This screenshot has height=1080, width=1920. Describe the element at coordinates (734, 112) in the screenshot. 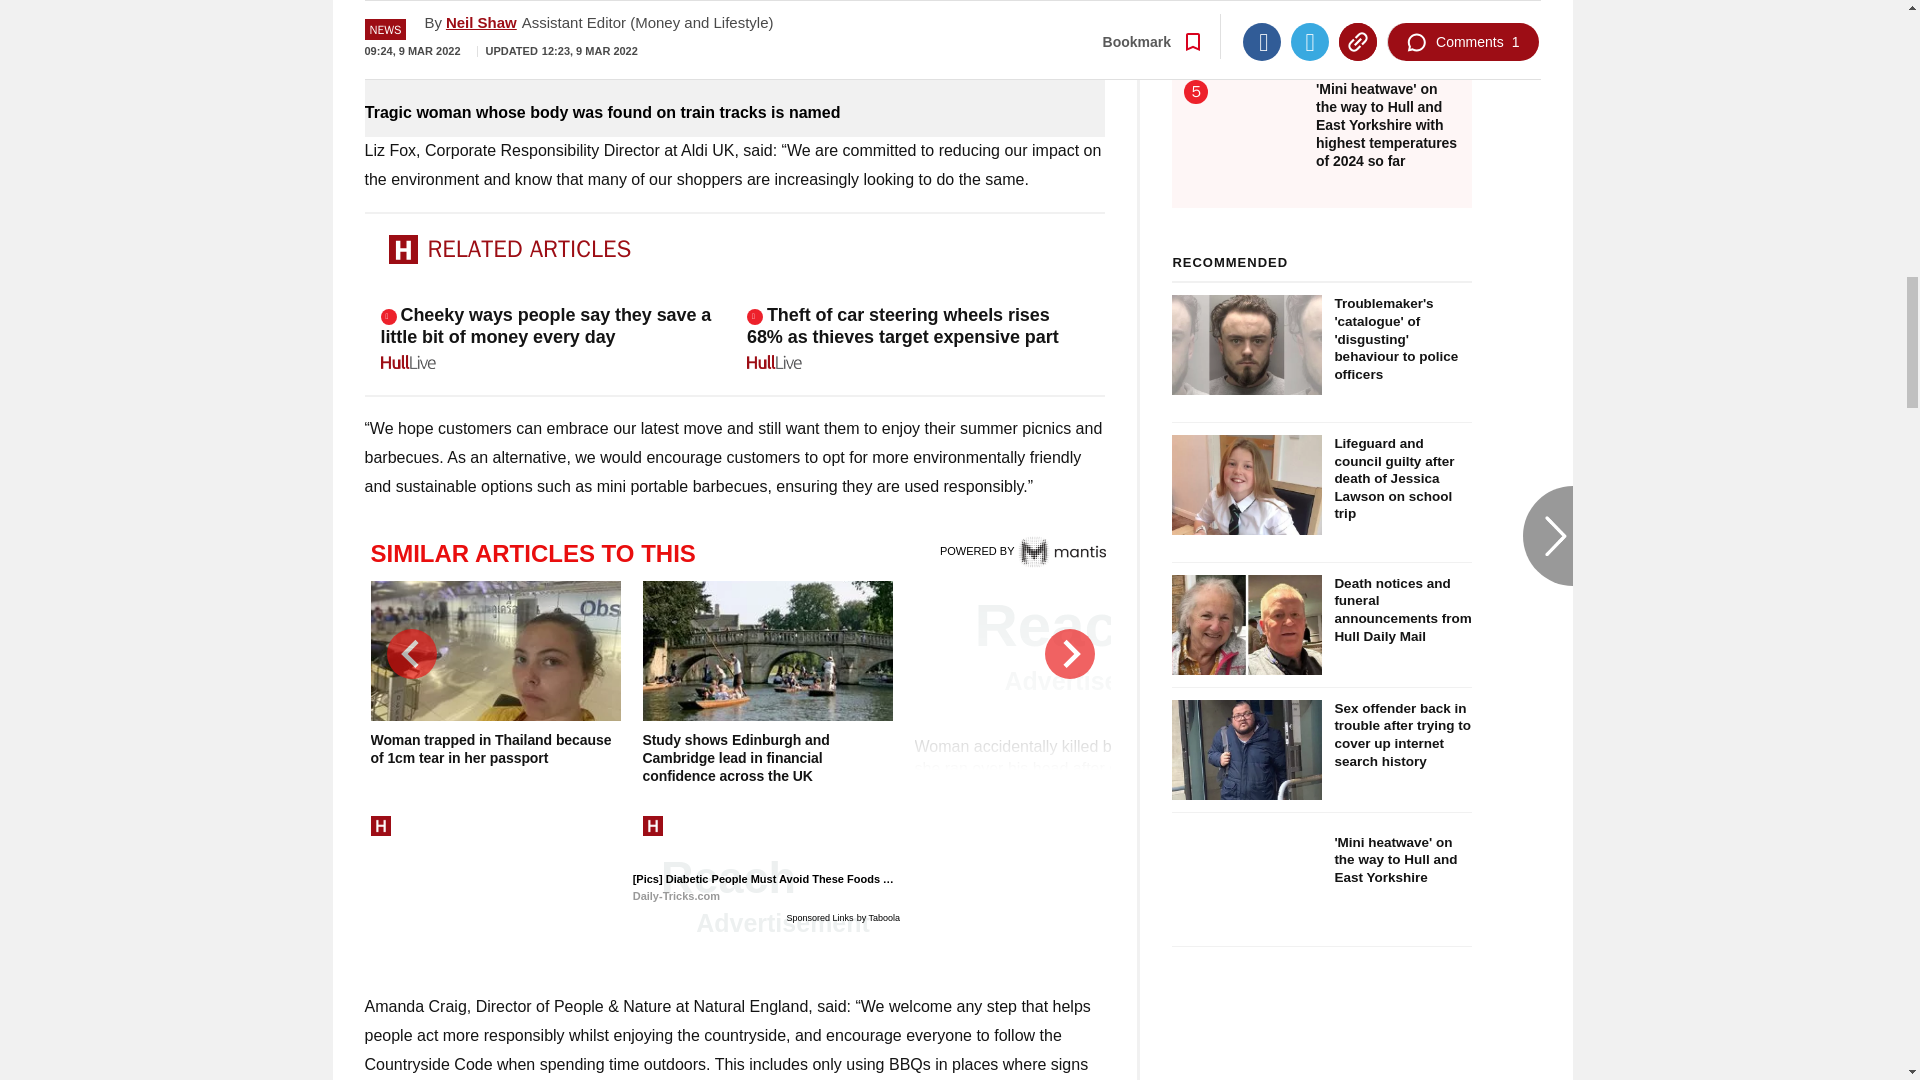

I see `Tragic woman whose body was found on train tracks is named` at that location.